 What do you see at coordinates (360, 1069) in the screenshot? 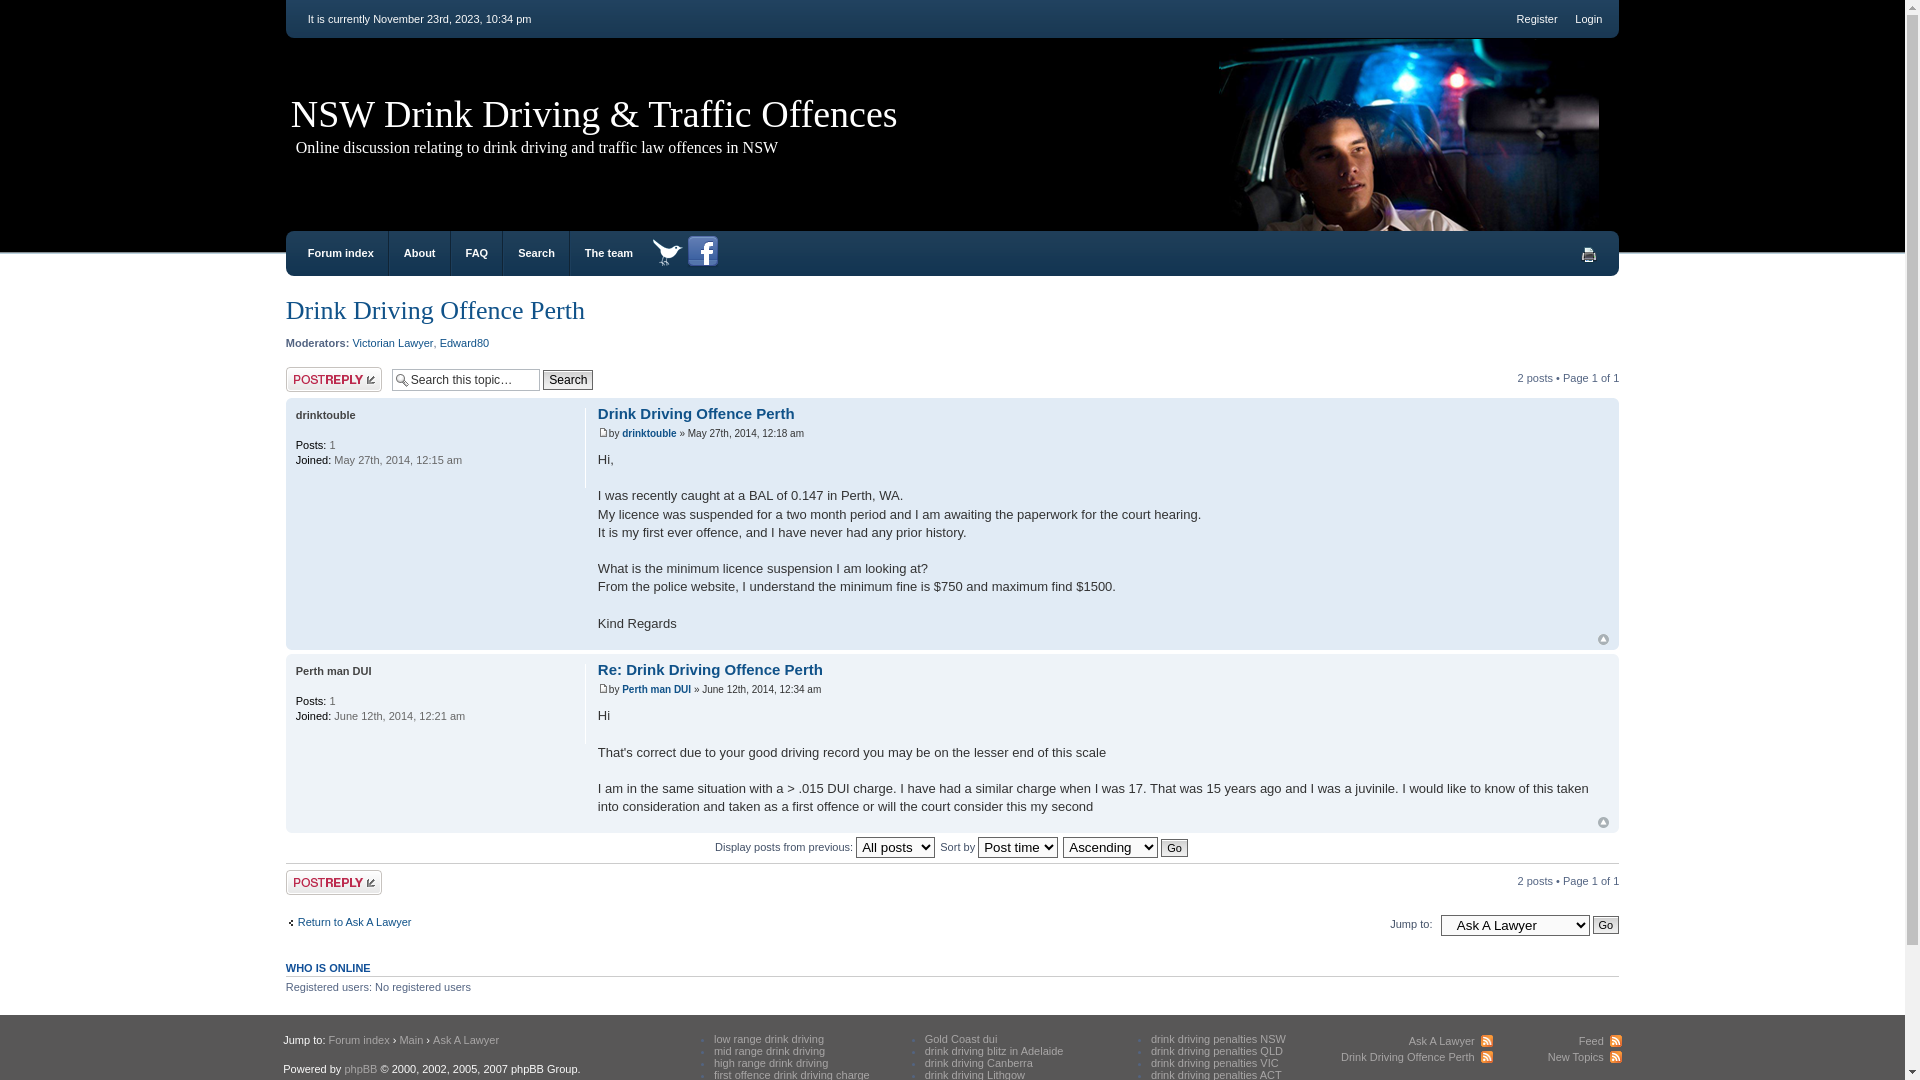
I see `phpBB` at bounding box center [360, 1069].